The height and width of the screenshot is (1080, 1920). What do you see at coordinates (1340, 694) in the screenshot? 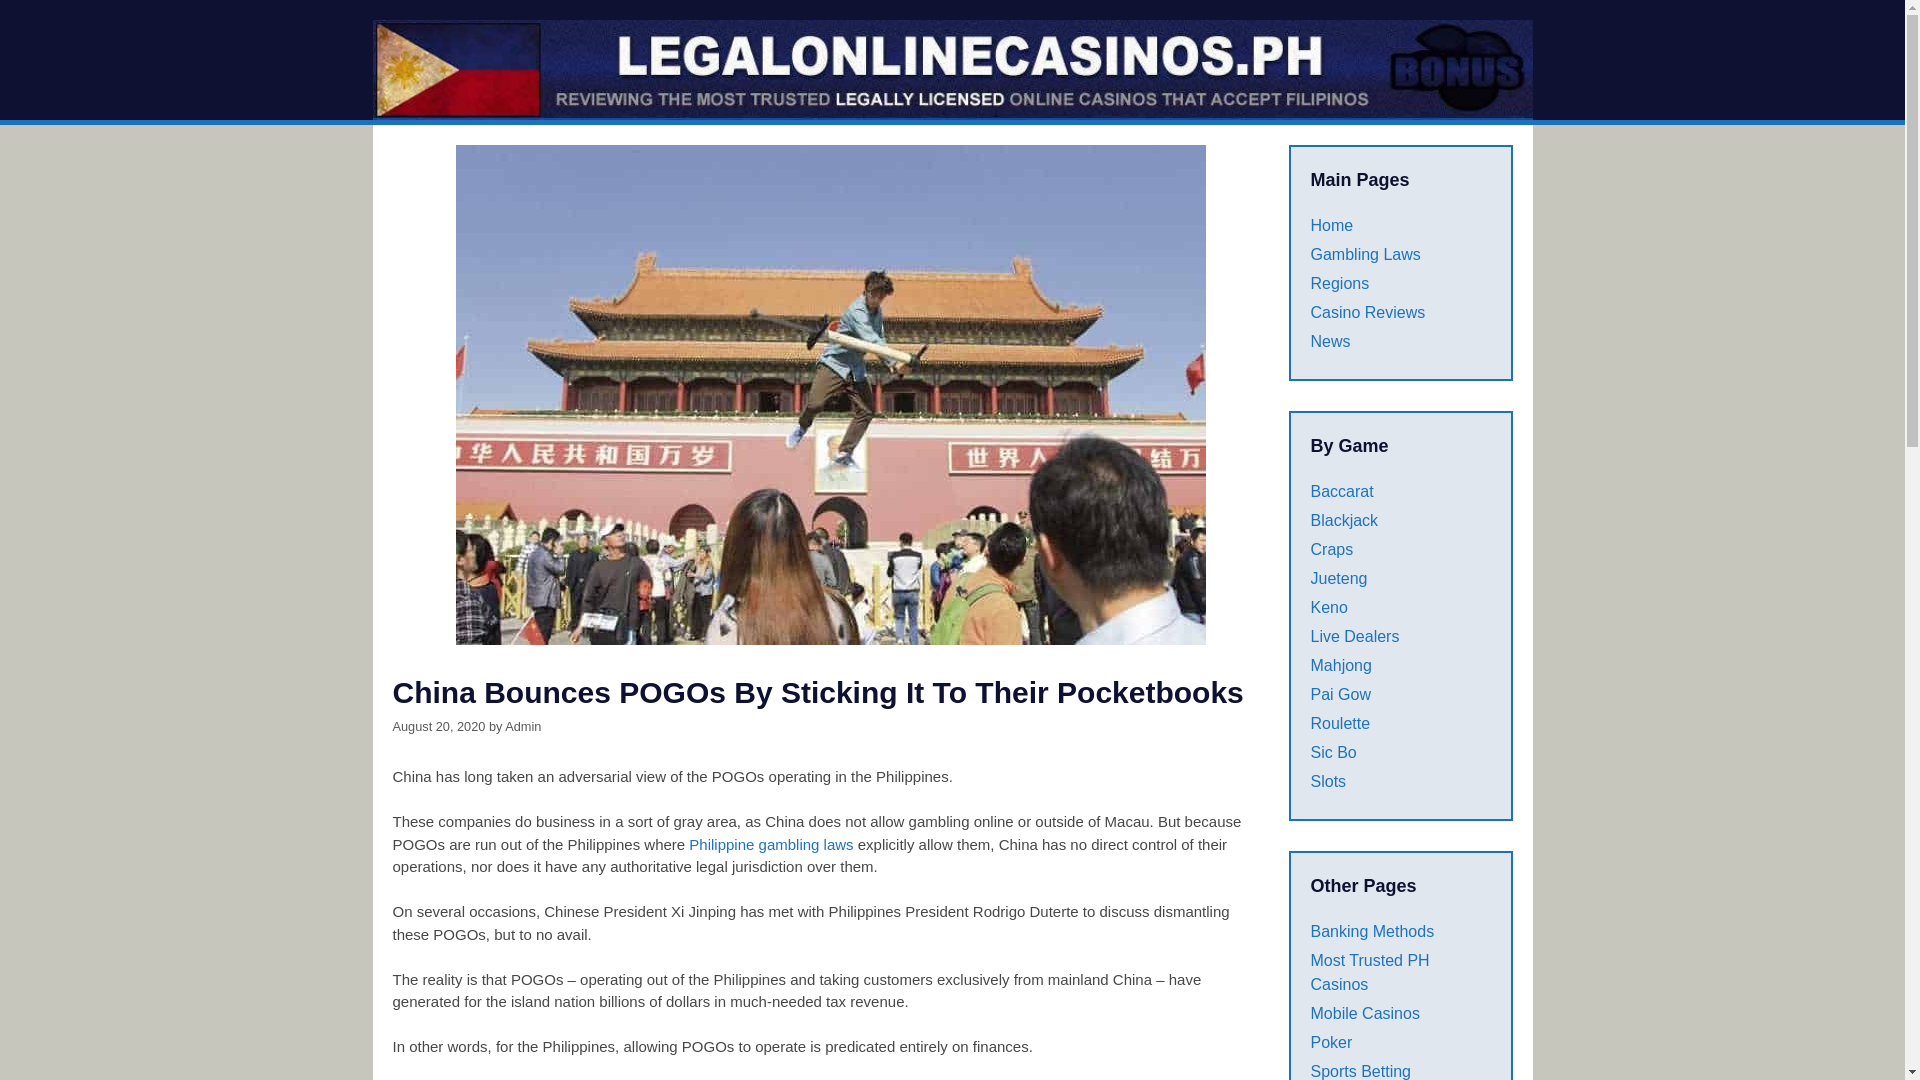
I see `Pai Gow` at bounding box center [1340, 694].